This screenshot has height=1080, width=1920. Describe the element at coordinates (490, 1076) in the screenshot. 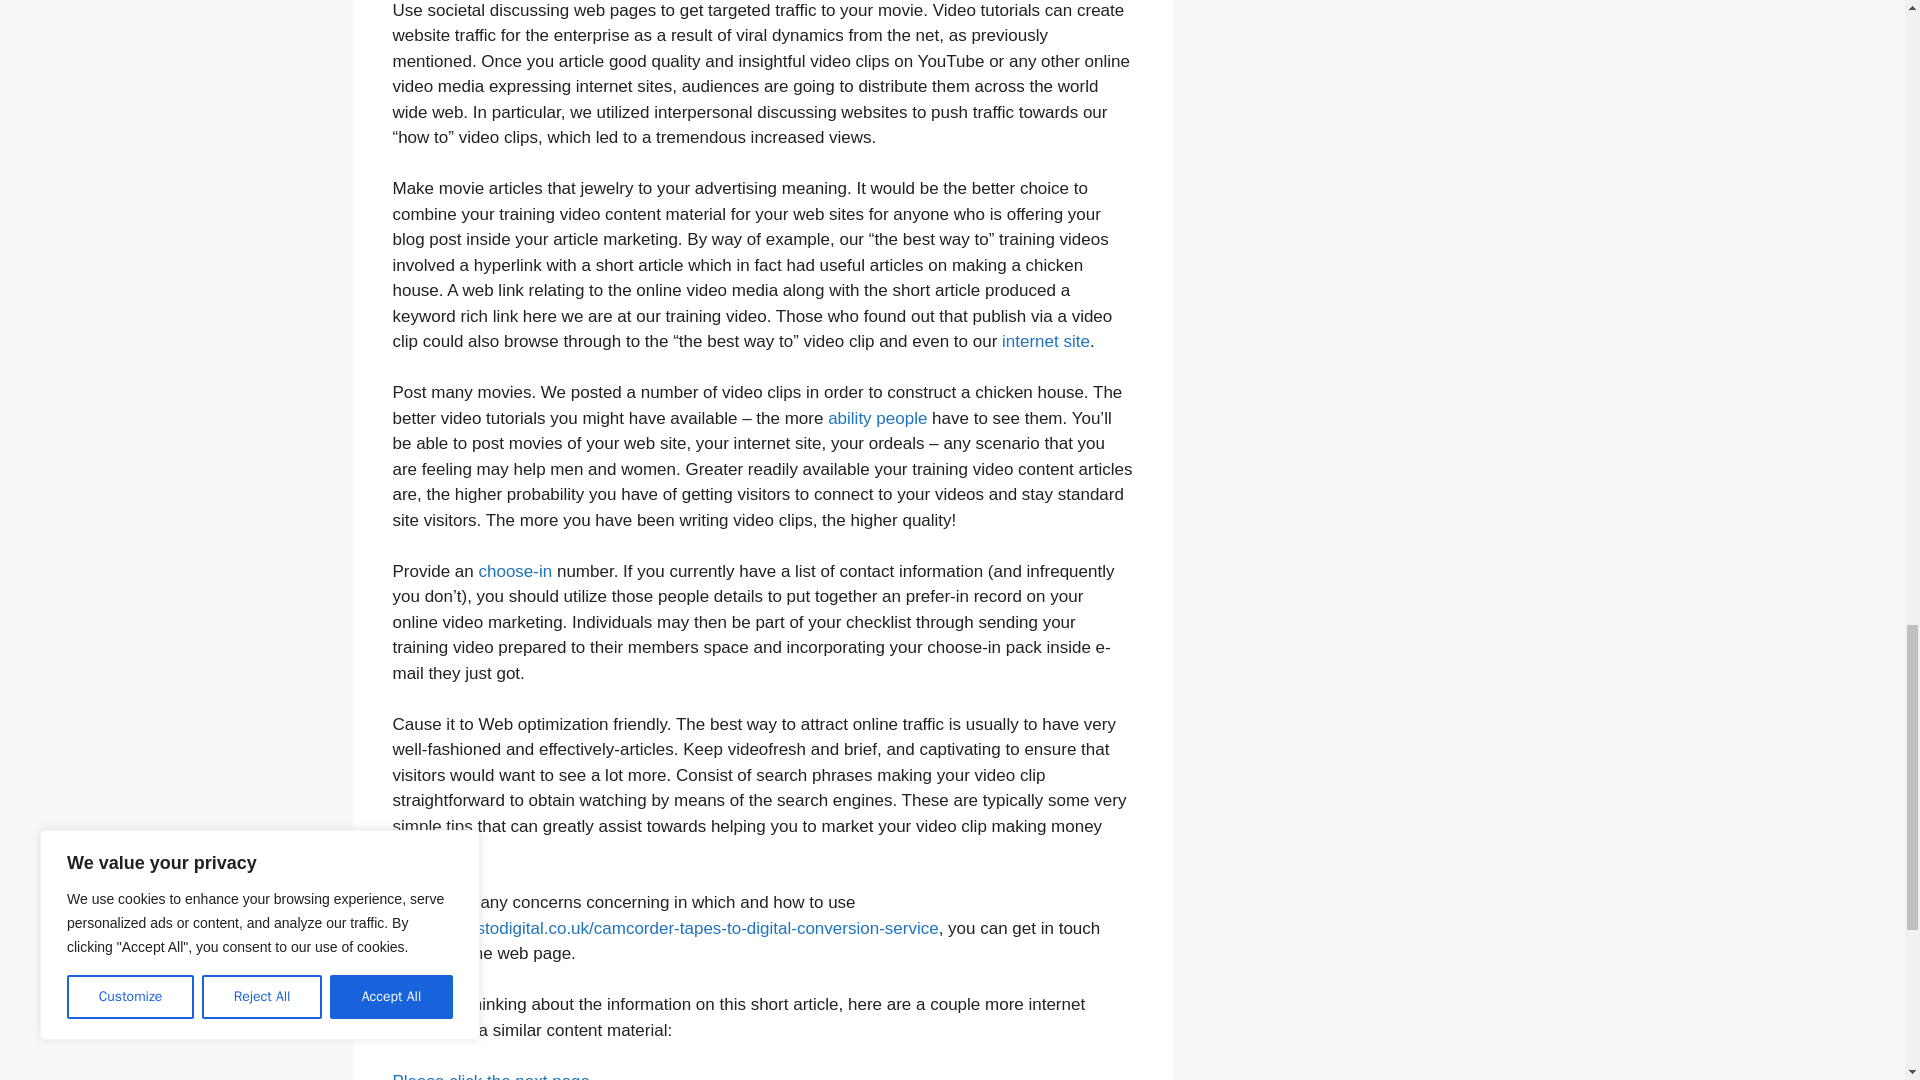

I see `Please click the next page` at that location.